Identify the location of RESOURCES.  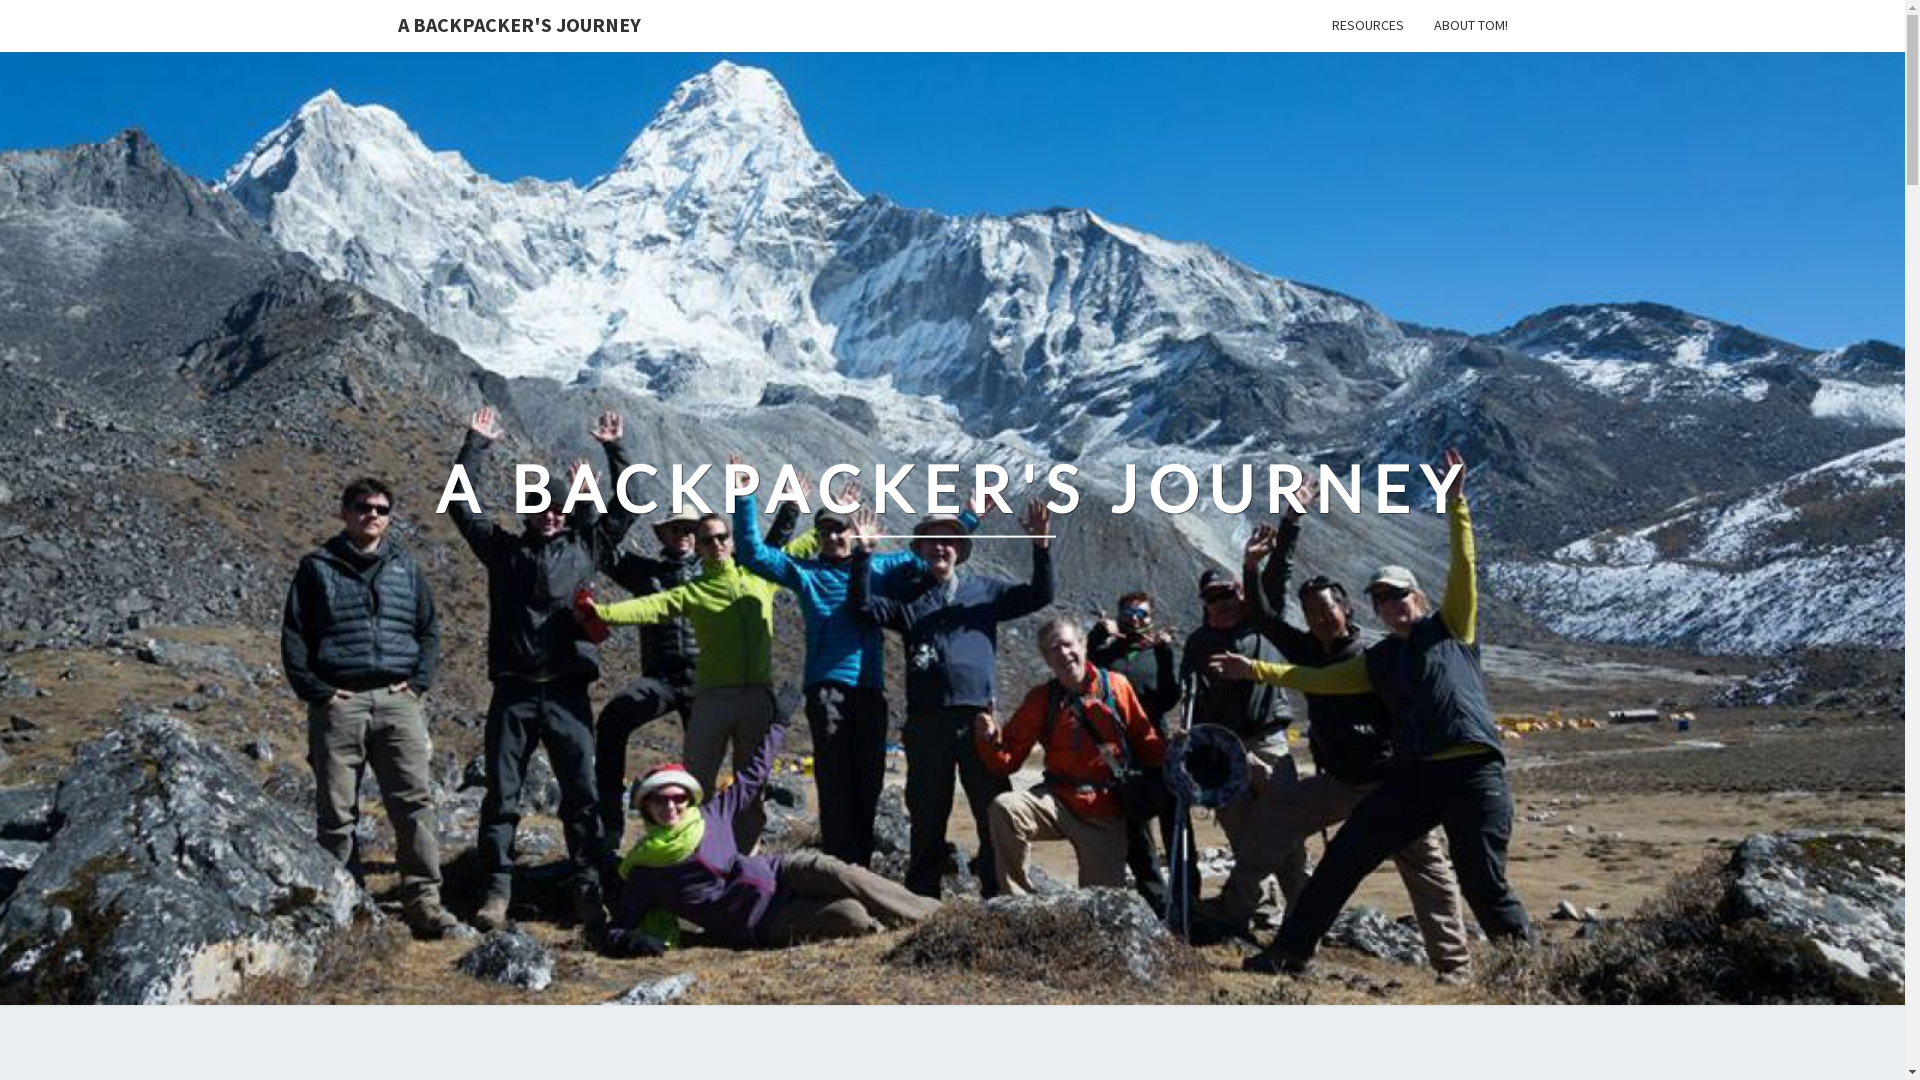
(1367, 26).